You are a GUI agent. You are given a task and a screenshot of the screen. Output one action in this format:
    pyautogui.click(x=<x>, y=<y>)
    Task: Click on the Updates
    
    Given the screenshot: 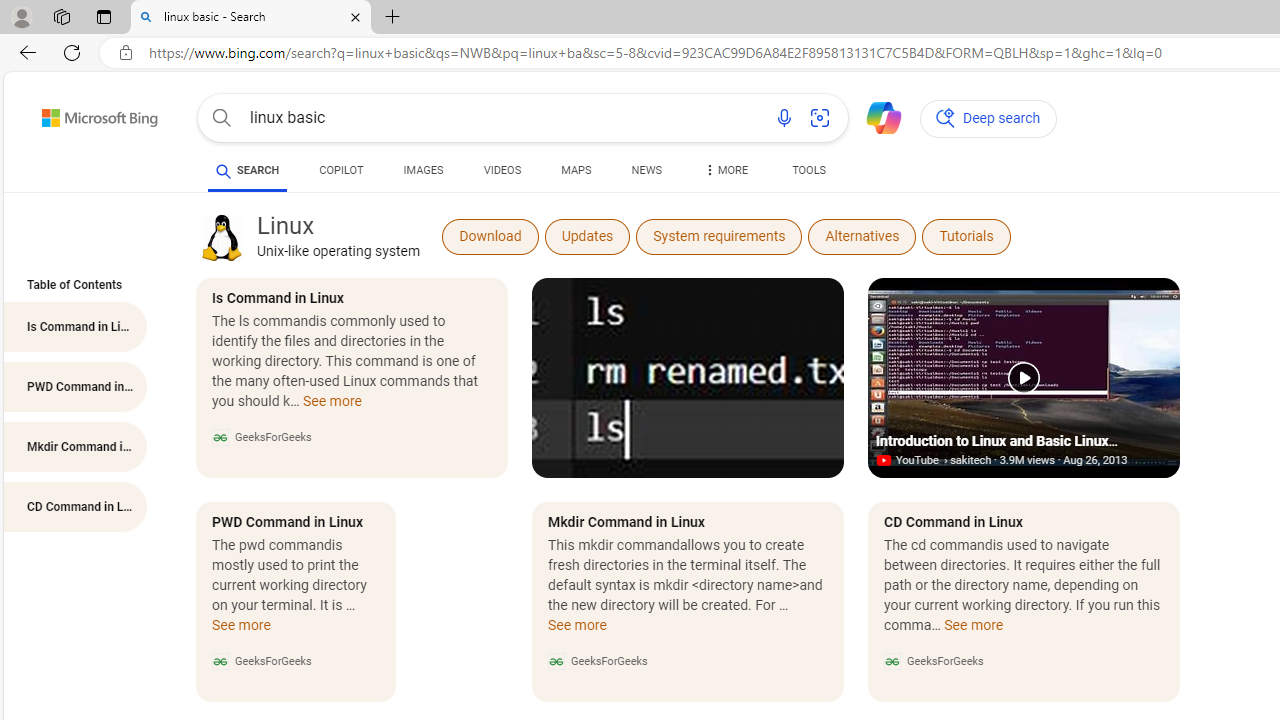 What is the action you would take?
    pyautogui.click(x=588, y=236)
    